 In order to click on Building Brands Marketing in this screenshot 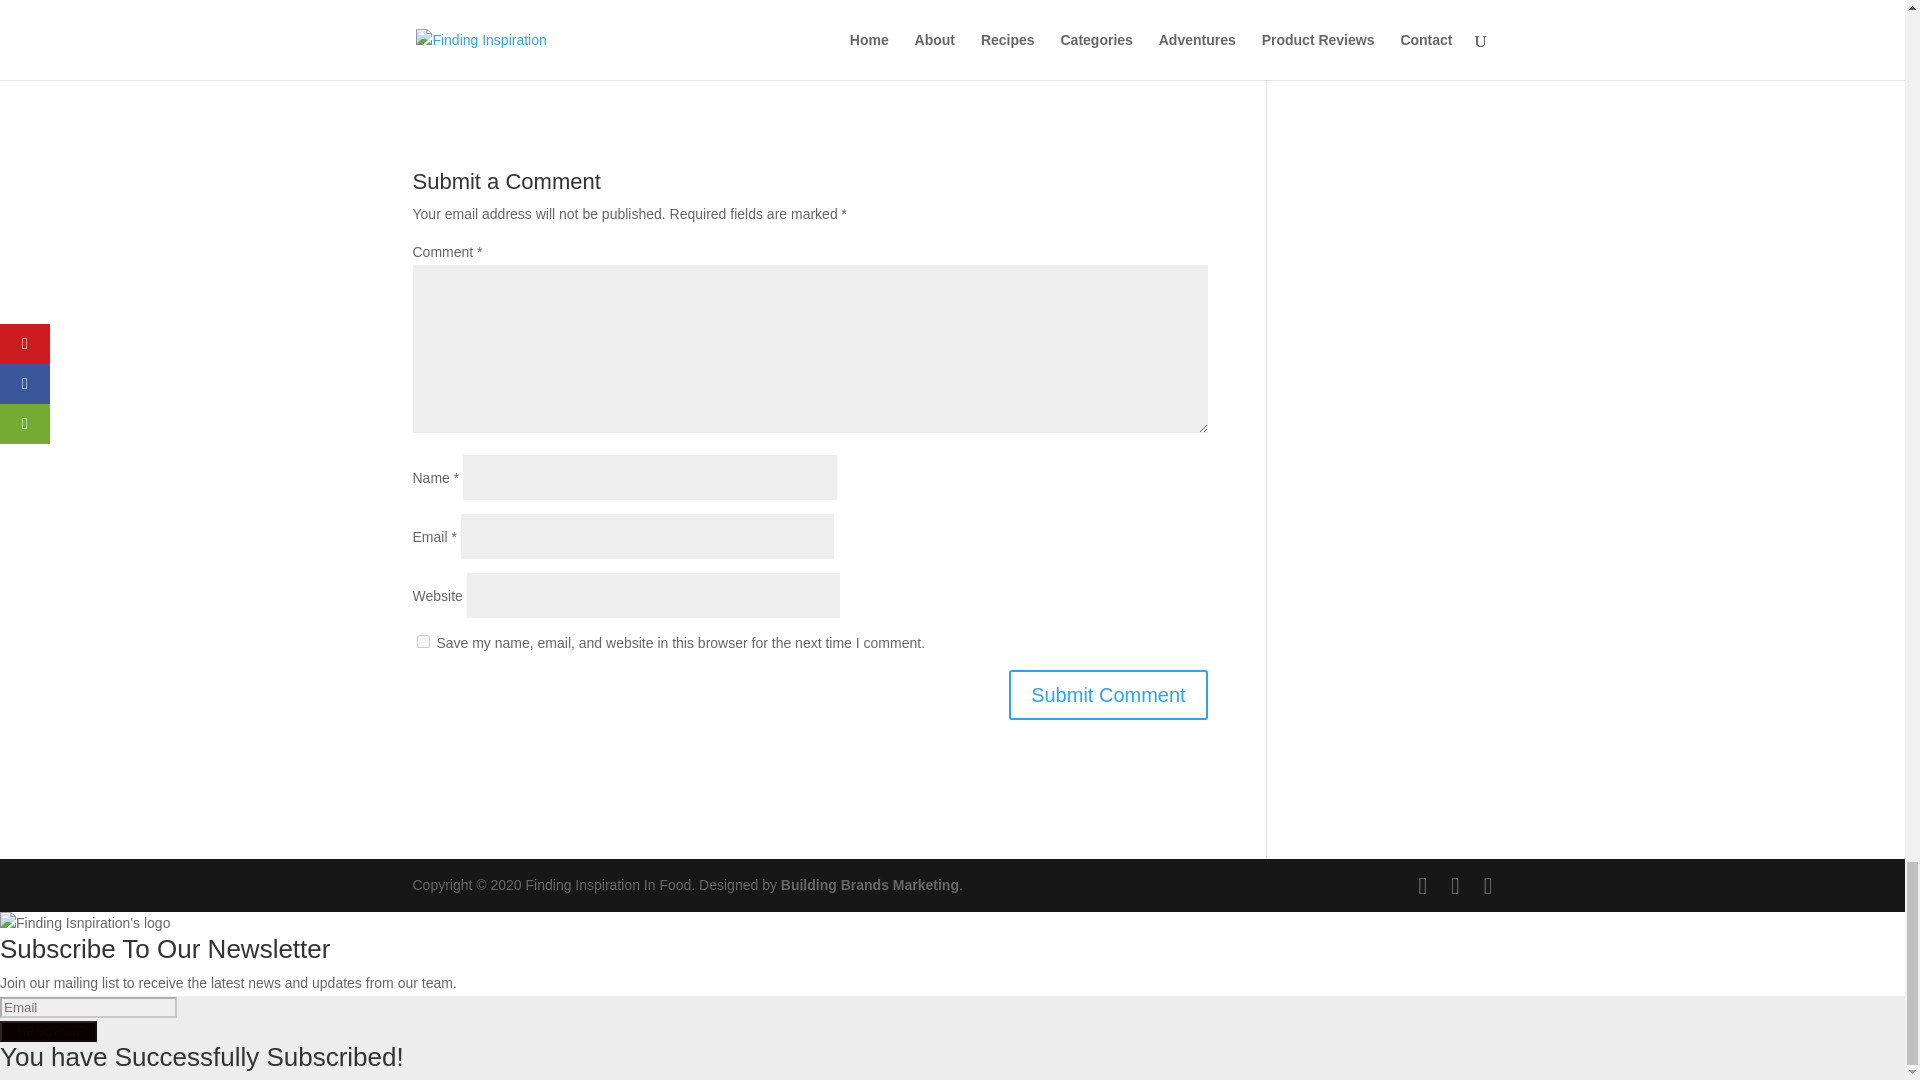, I will do `click(870, 884)`.